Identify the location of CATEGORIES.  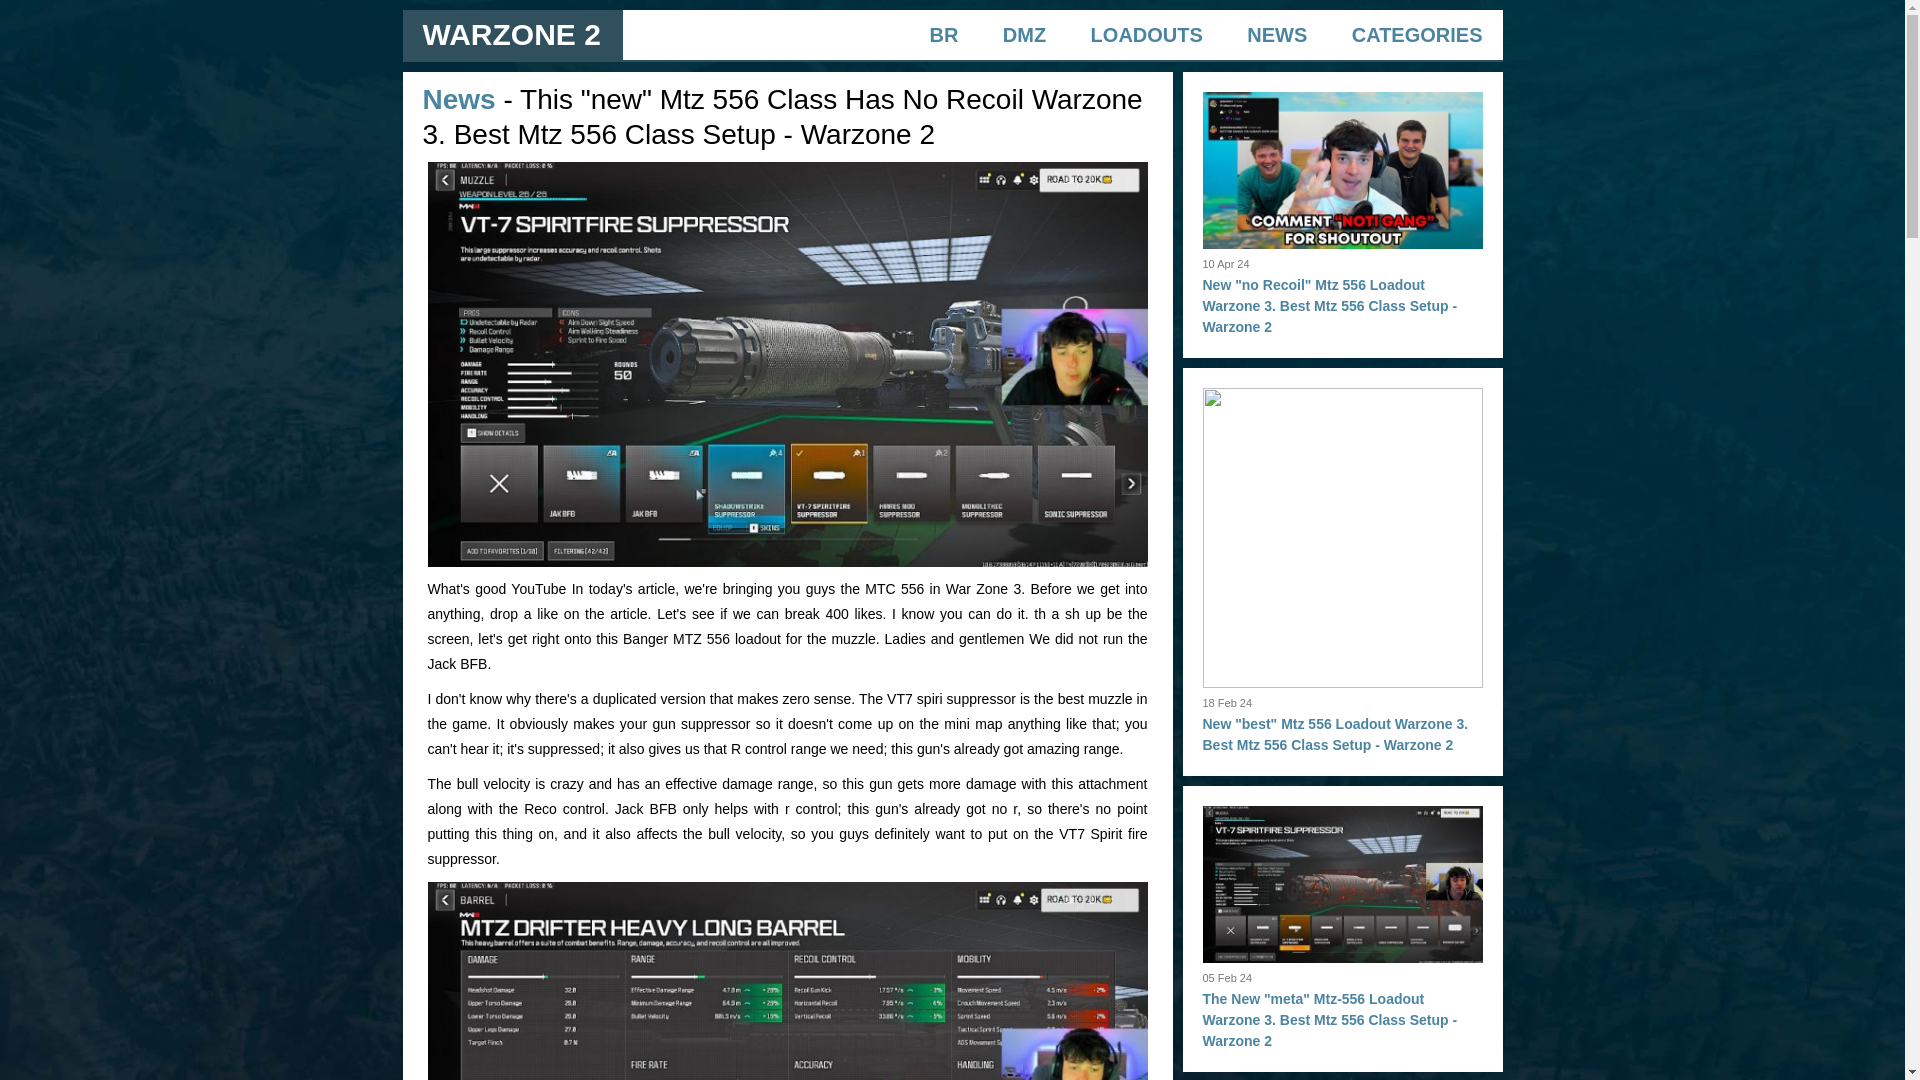
(1416, 34).